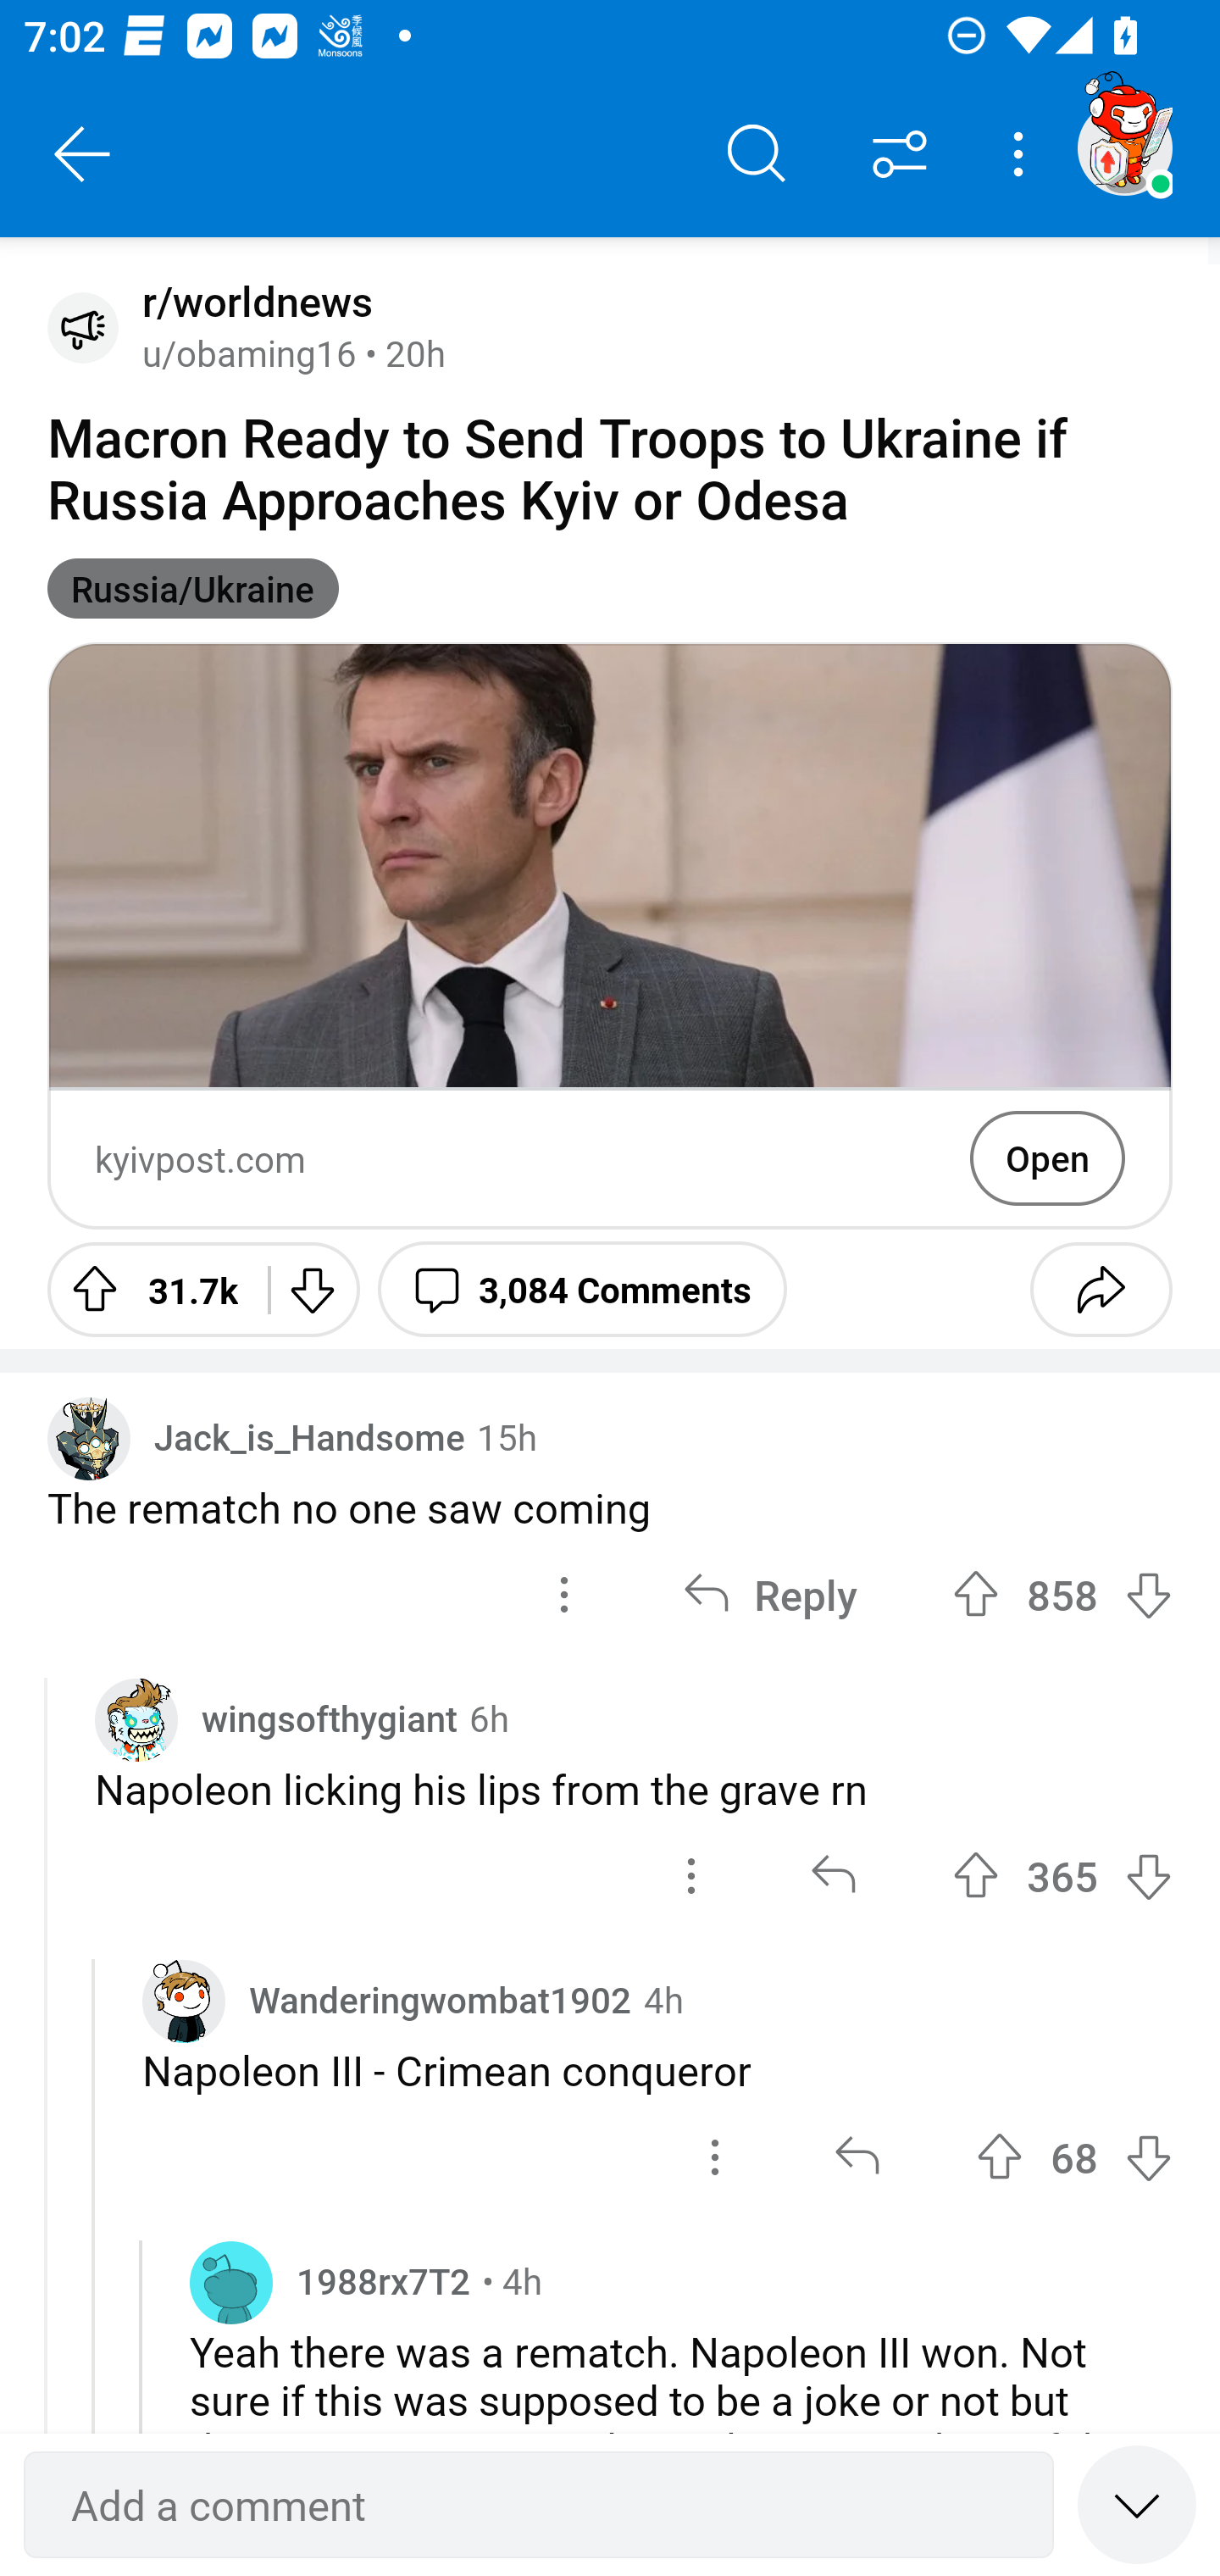 The image size is (1220, 2576). I want to click on Add a comment, so click(539, 2505).